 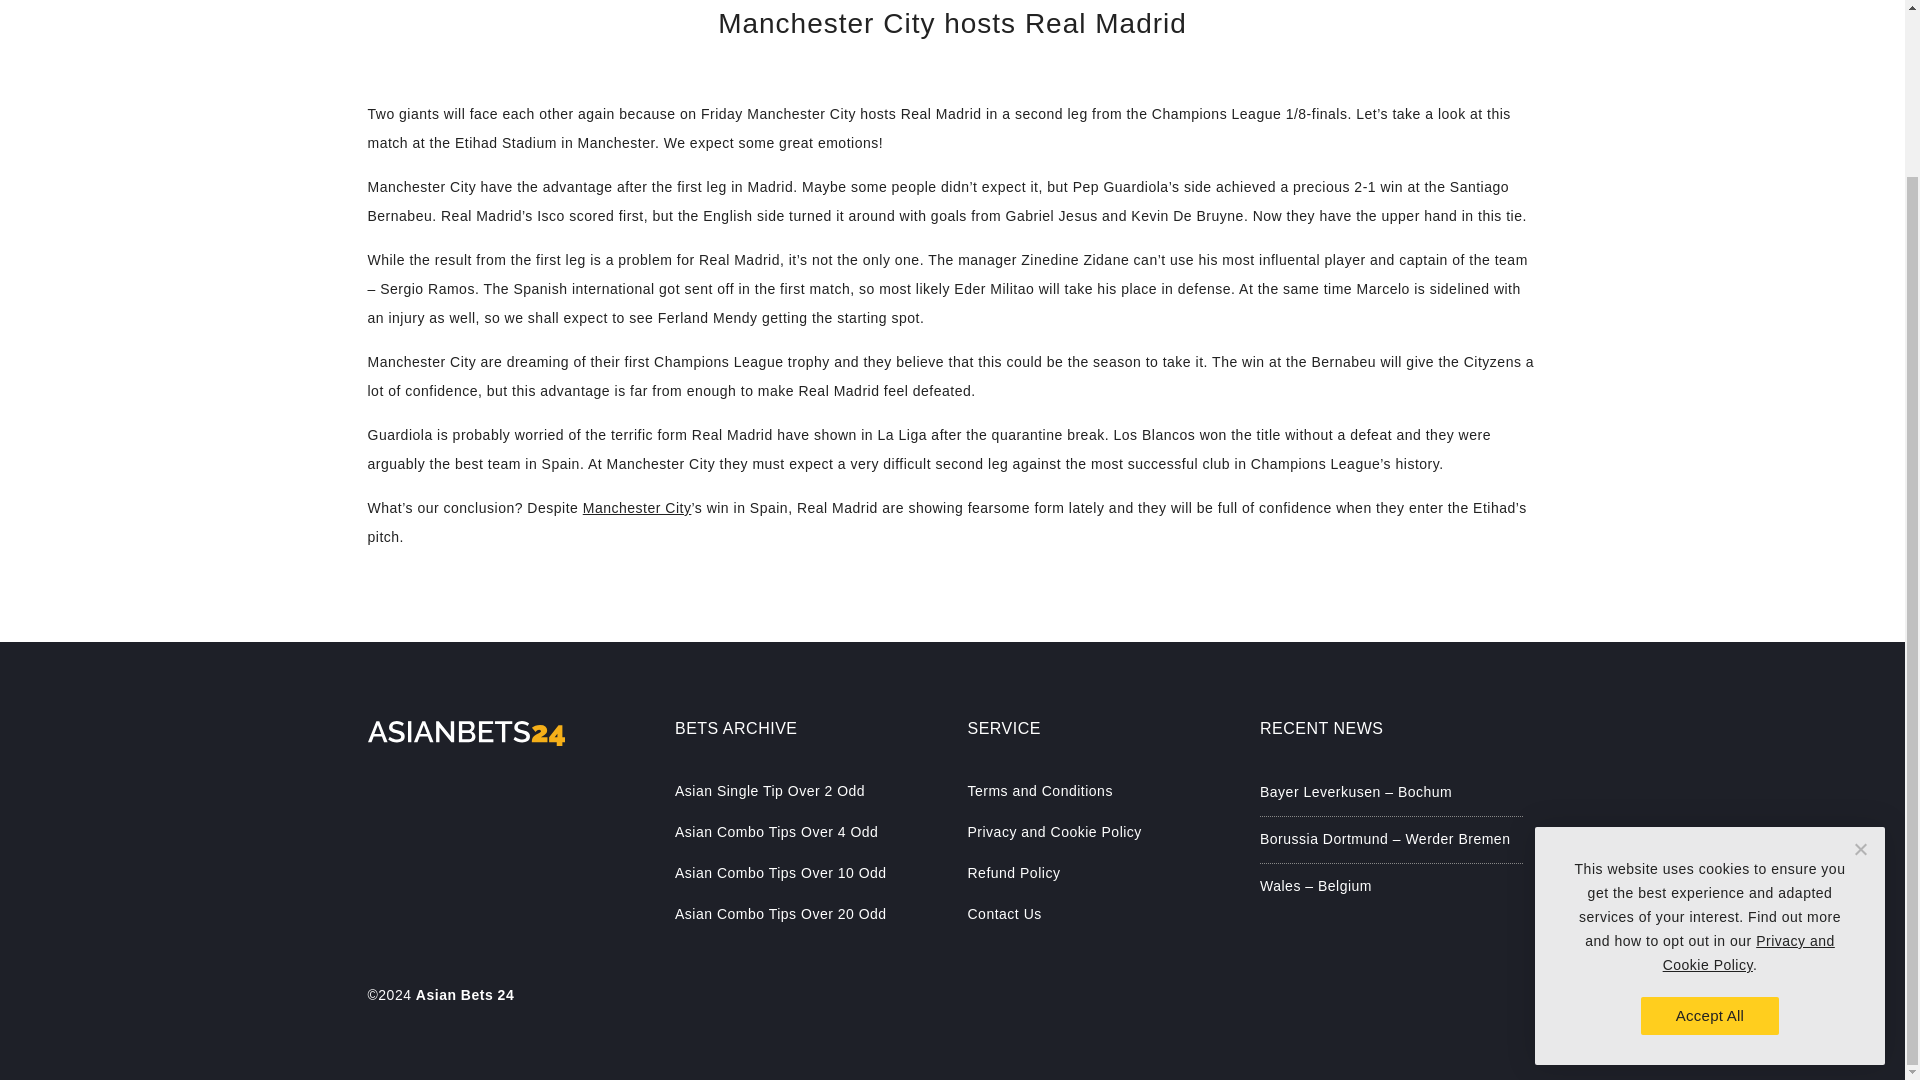 I want to click on Privacy and Cookie Policy, so click(x=1098, y=832).